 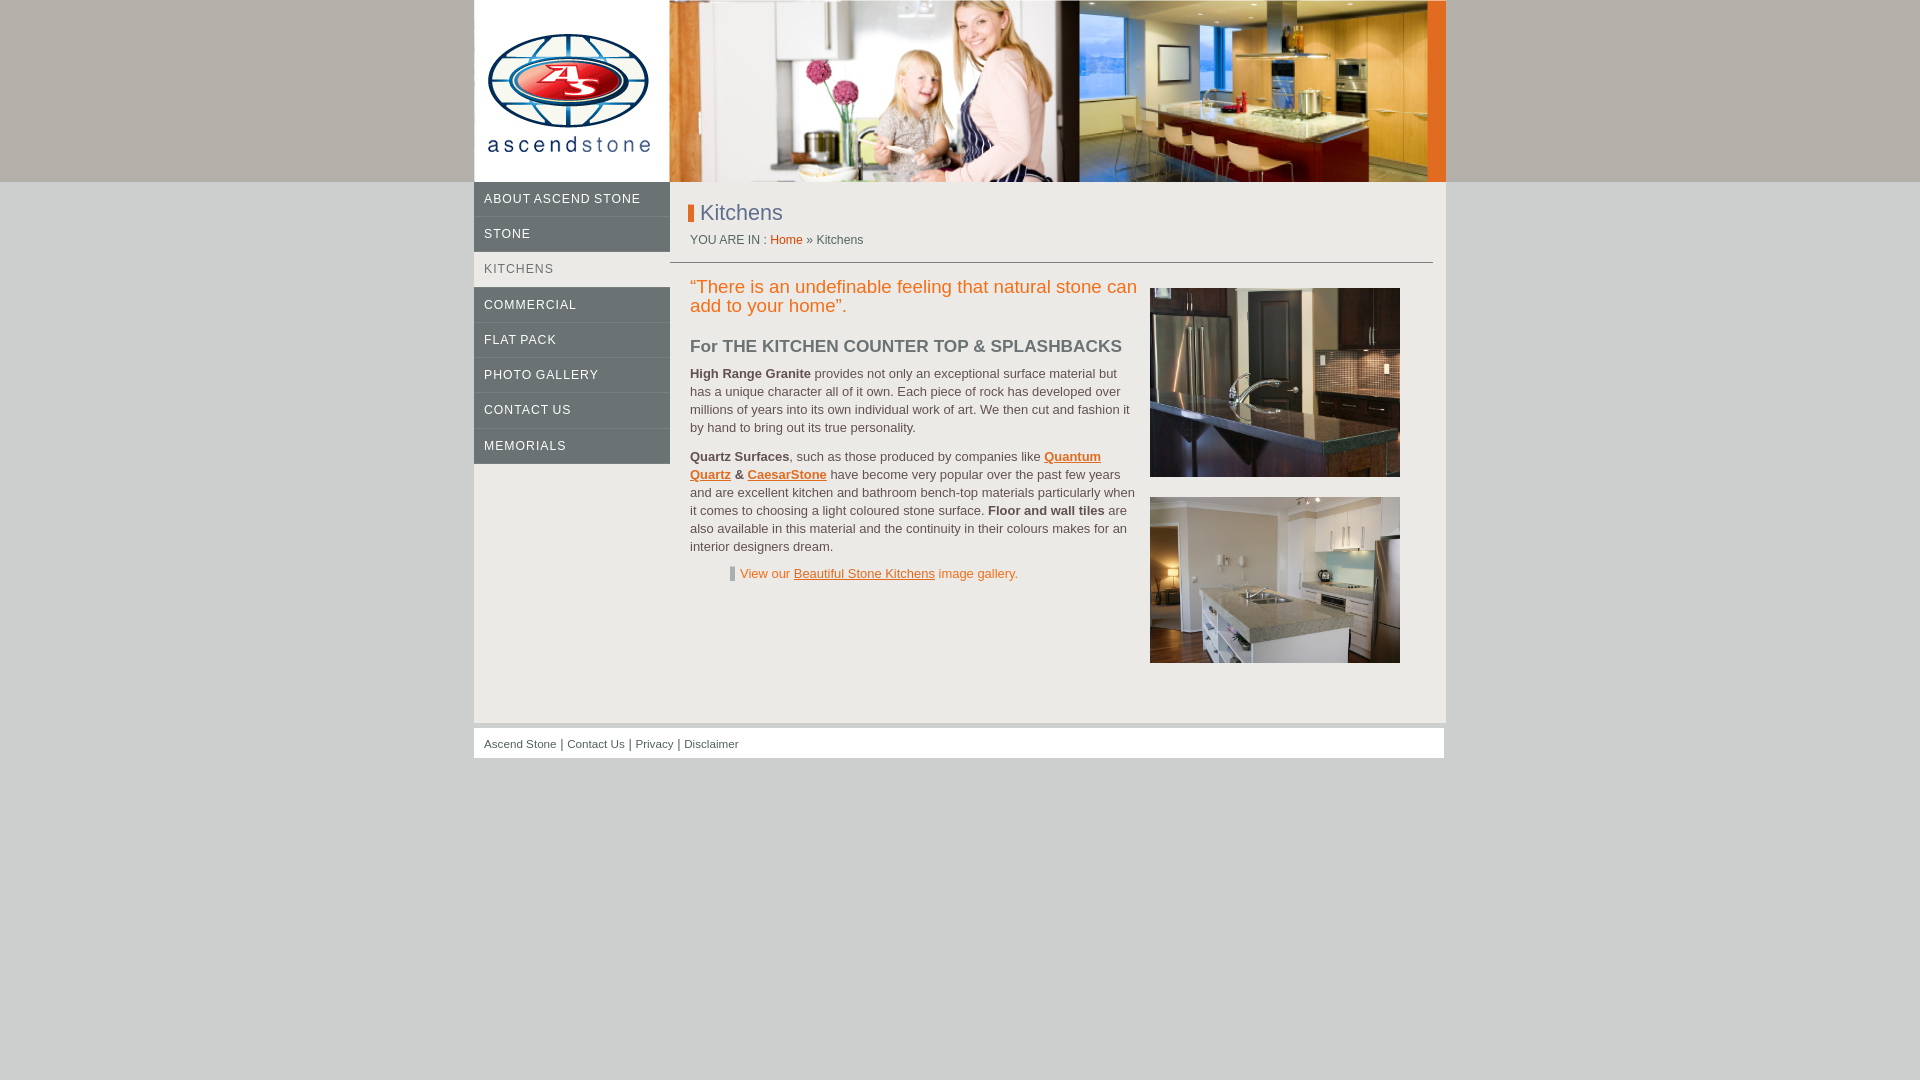 What do you see at coordinates (596, 742) in the screenshot?
I see `Contact Us` at bounding box center [596, 742].